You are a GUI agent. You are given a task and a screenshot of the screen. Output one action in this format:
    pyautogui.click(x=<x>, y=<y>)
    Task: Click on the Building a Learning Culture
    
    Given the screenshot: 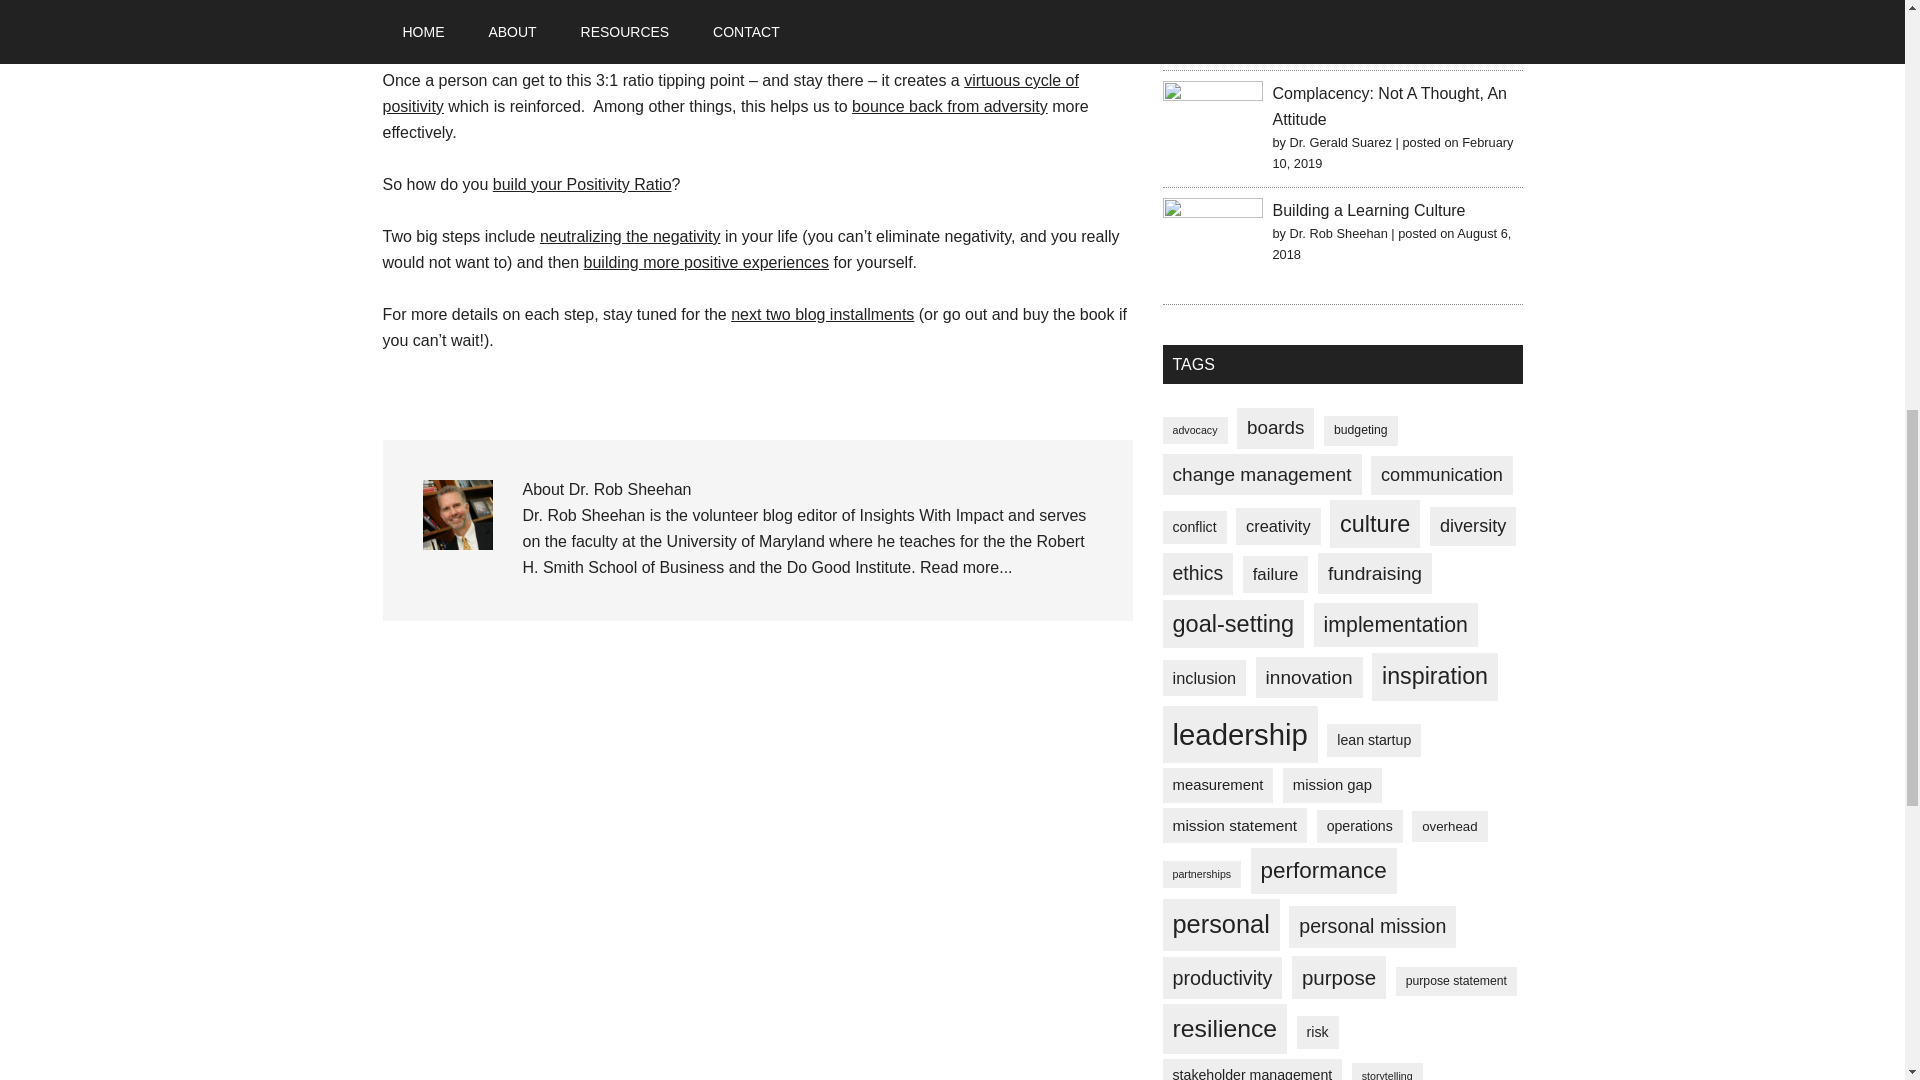 What is the action you would take?
    pyautogui.click(x=1368, y=210)
    